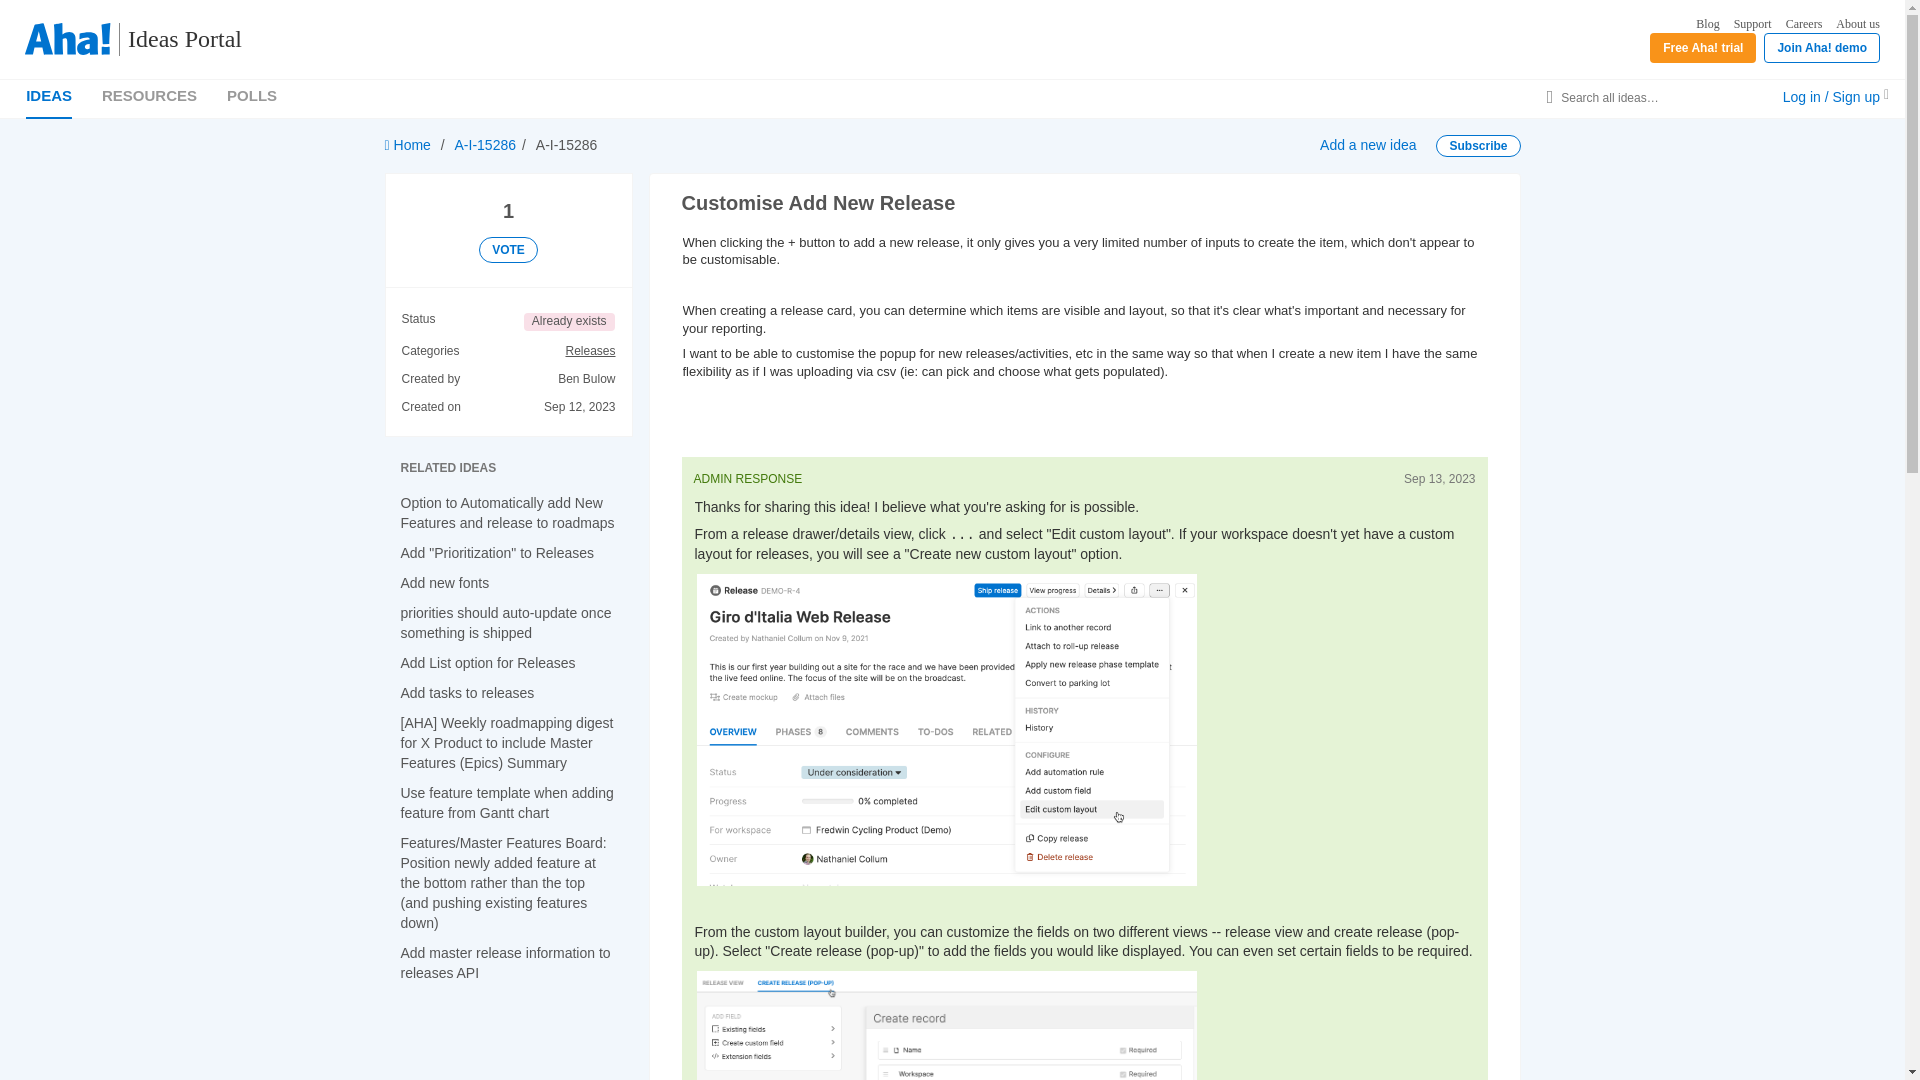 The image size is (1920, 1080). What do you see at coordinates (466, 692) in the screenshot?
I see `Add tasks to releases` at bounding box center [466, 692].